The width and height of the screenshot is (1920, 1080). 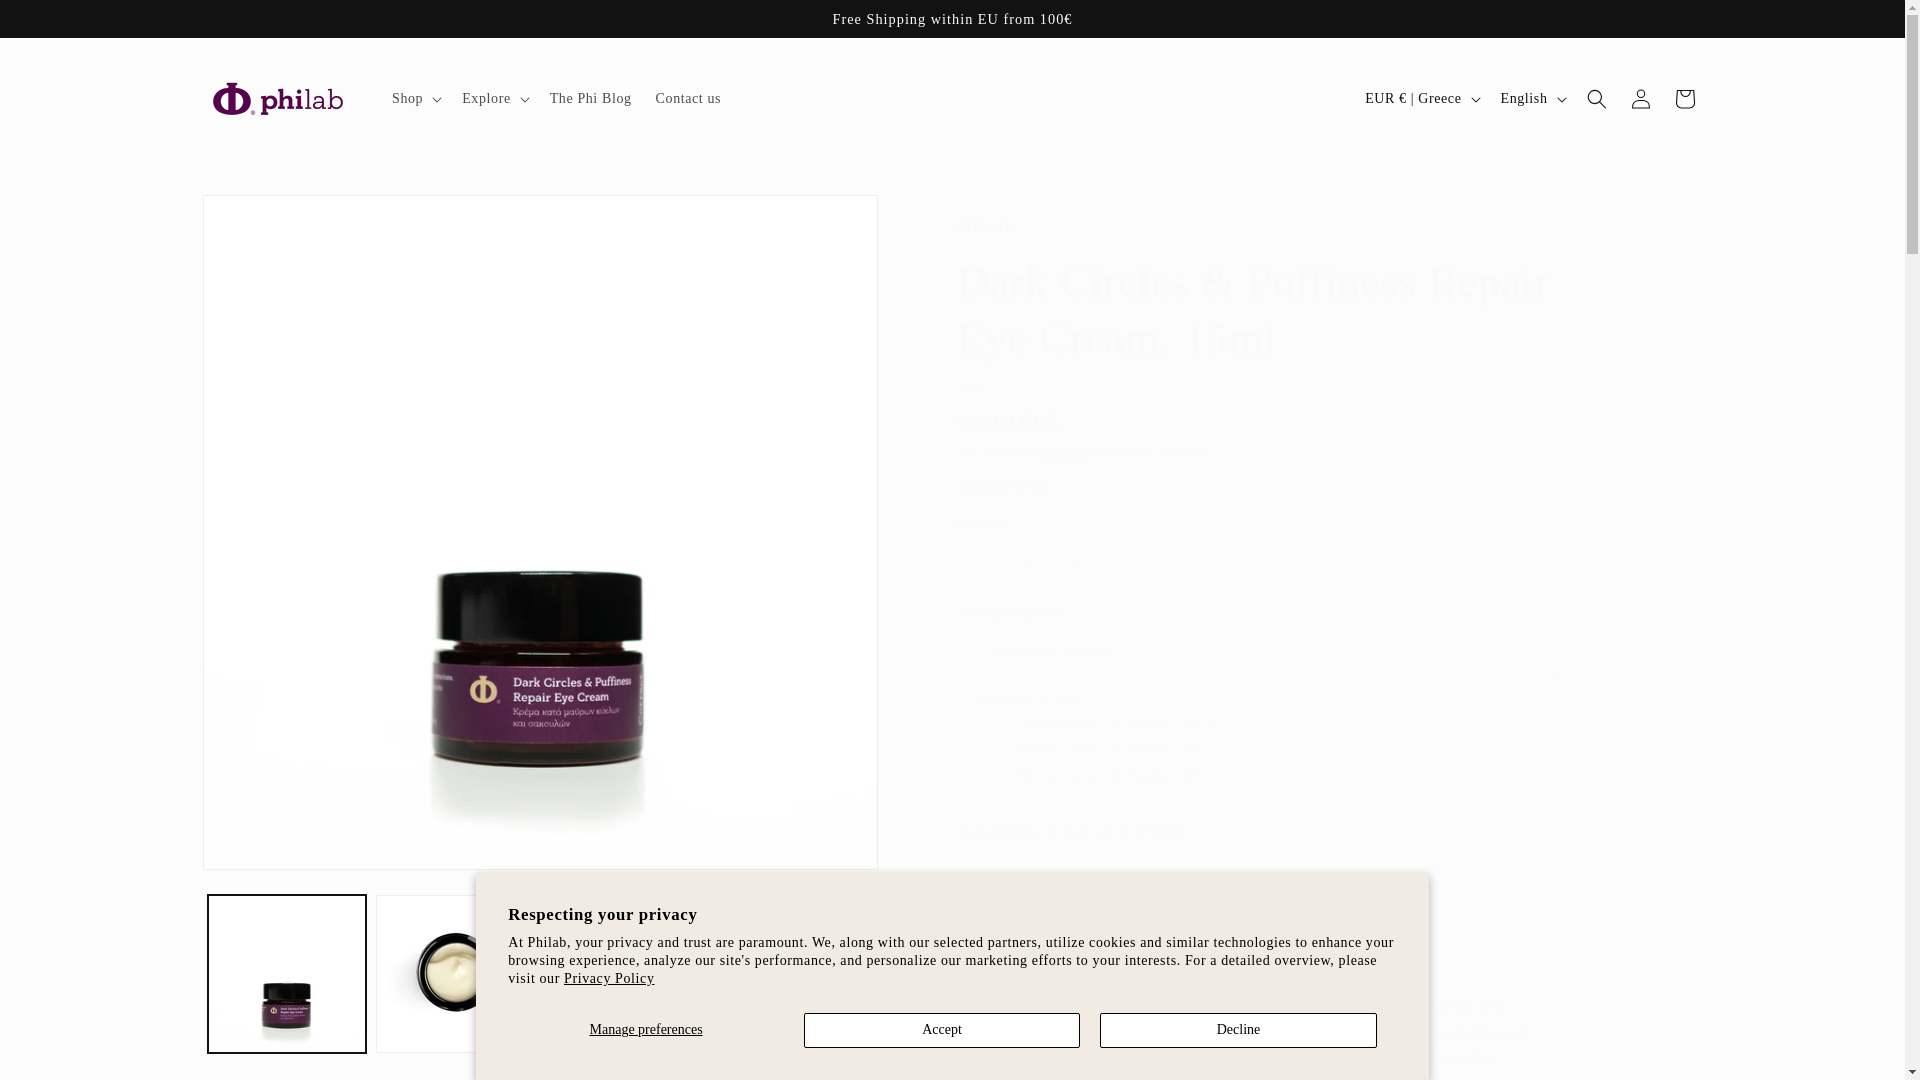 I want to click on Manage preferences, so click(x=646, y=1030).